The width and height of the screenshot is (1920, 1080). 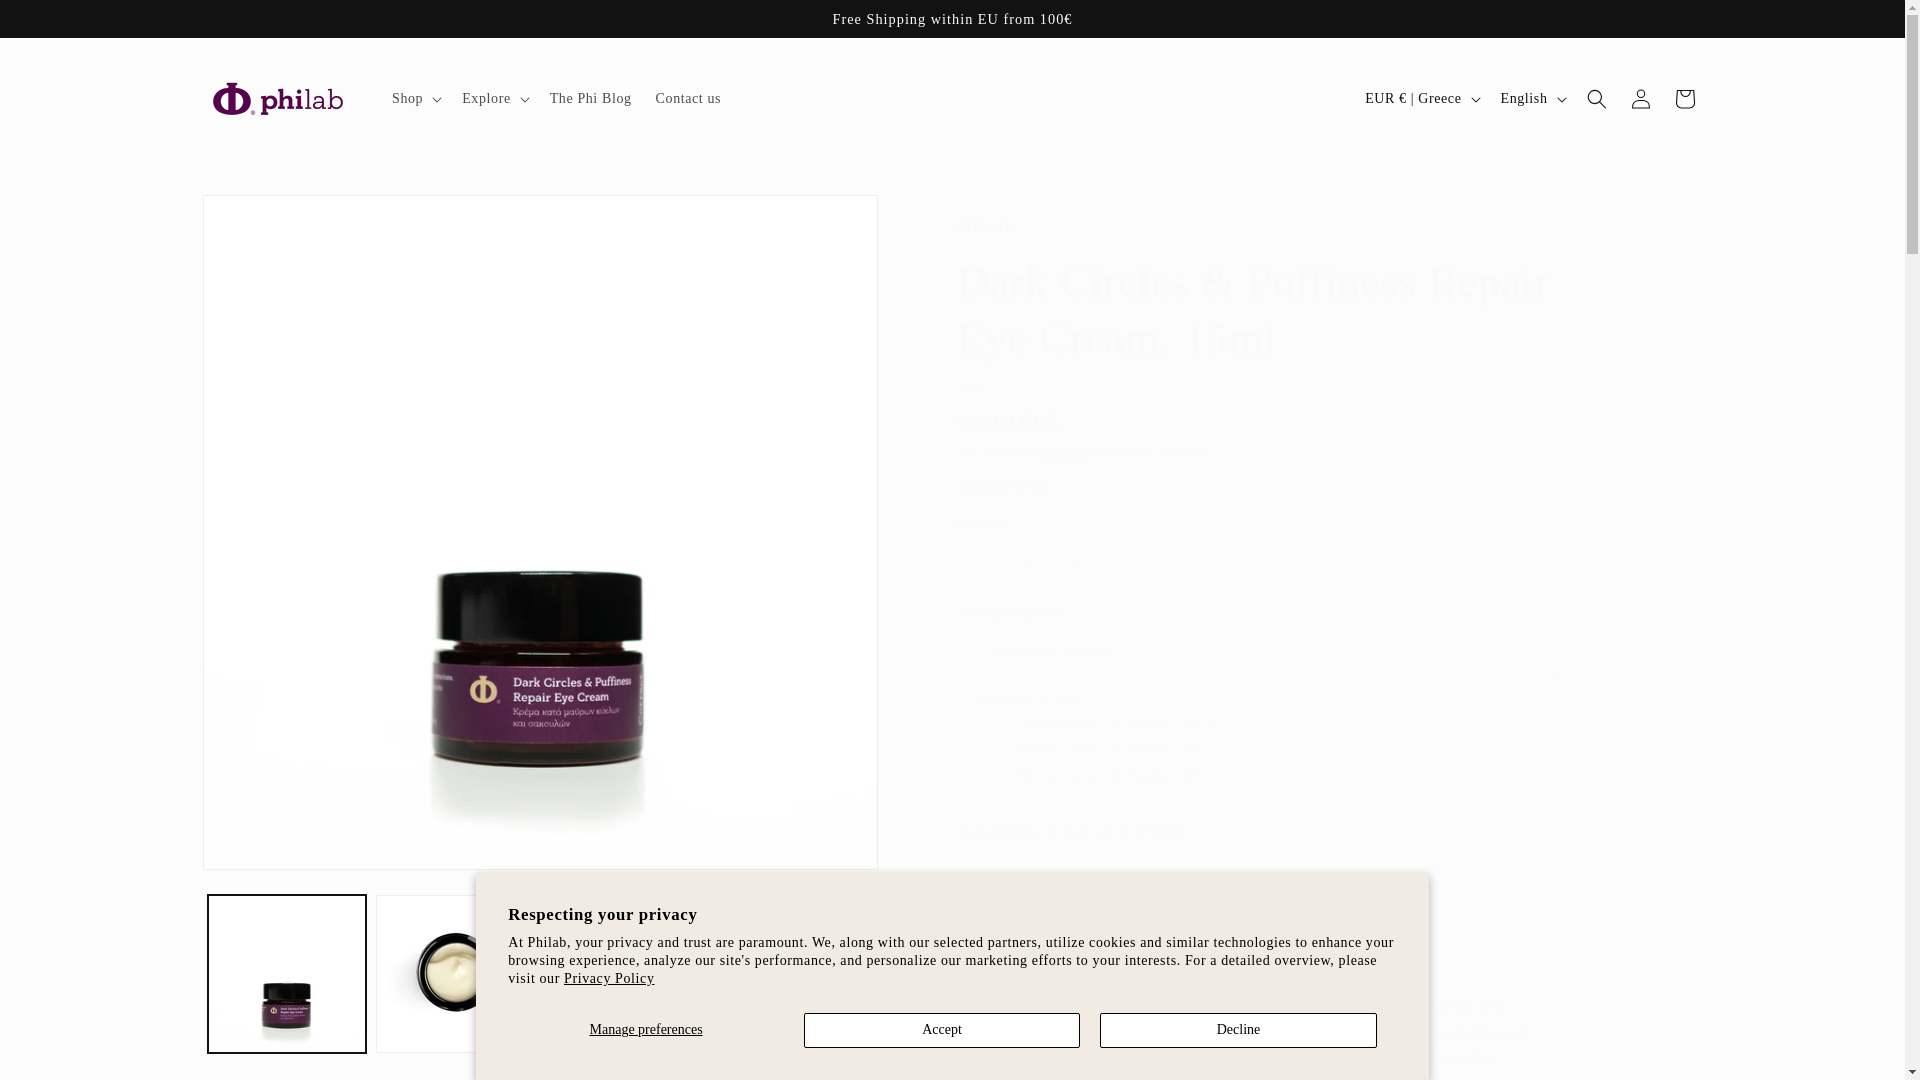 I want to click on Manage preferences, so click(x=646, y=1030).